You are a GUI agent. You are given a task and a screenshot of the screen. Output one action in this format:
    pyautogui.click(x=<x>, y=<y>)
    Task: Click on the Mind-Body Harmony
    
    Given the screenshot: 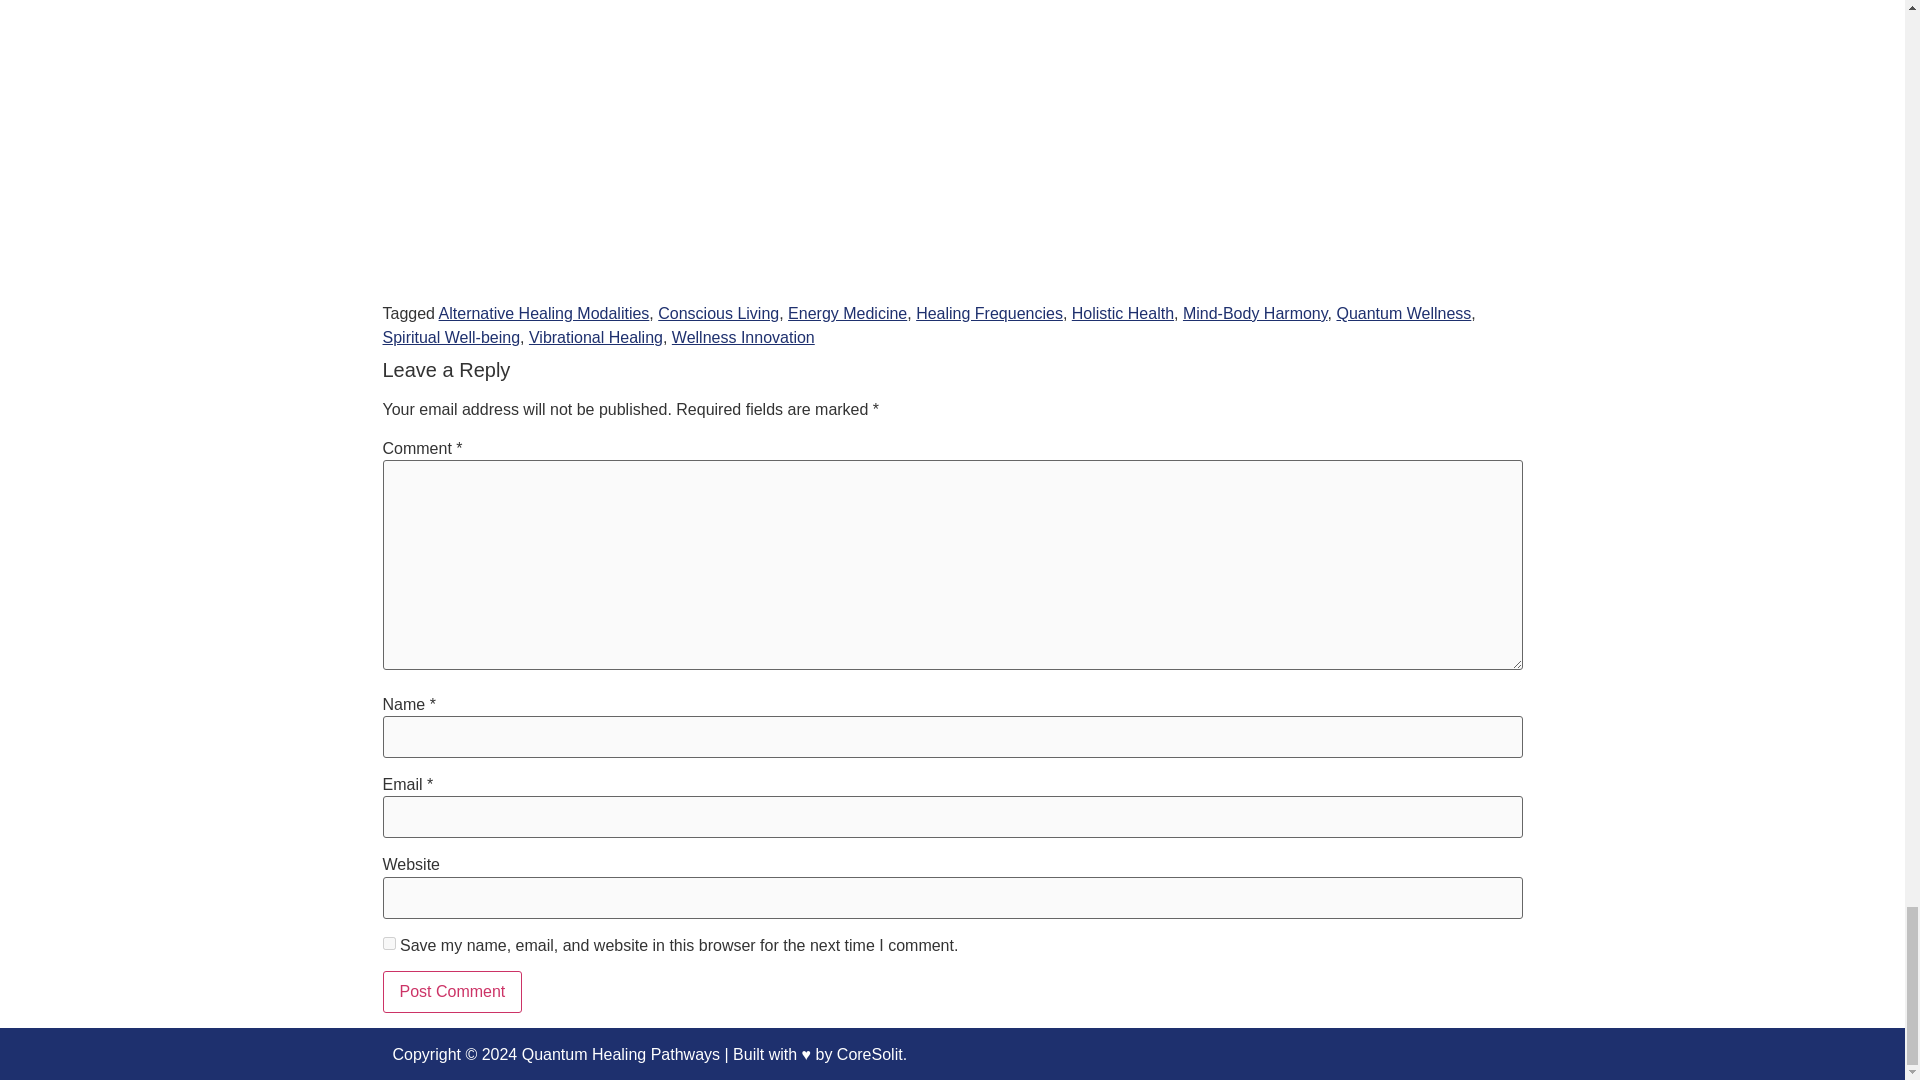 What is the action you would take?
    pyautogui.click(x=1255, y=312)
    